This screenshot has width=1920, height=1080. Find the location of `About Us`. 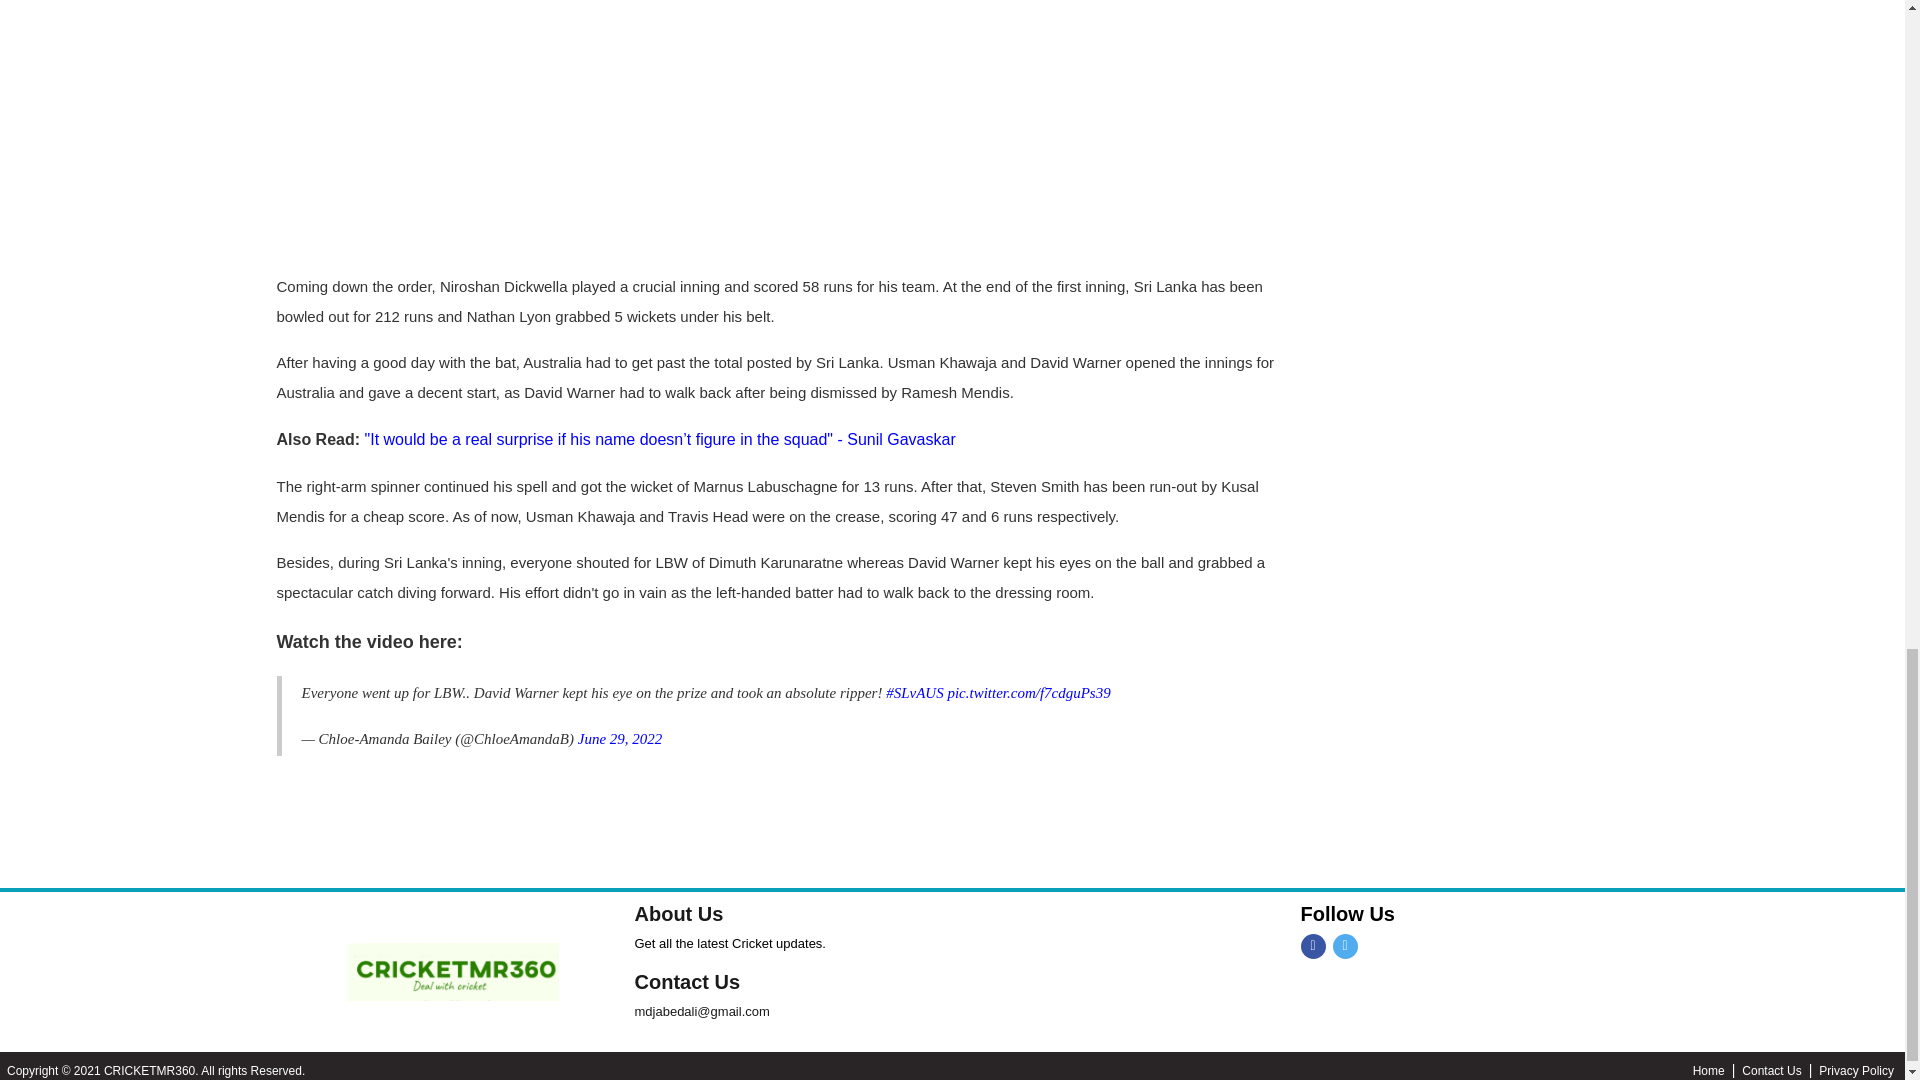

About Us is located at coordinates (678, 913).